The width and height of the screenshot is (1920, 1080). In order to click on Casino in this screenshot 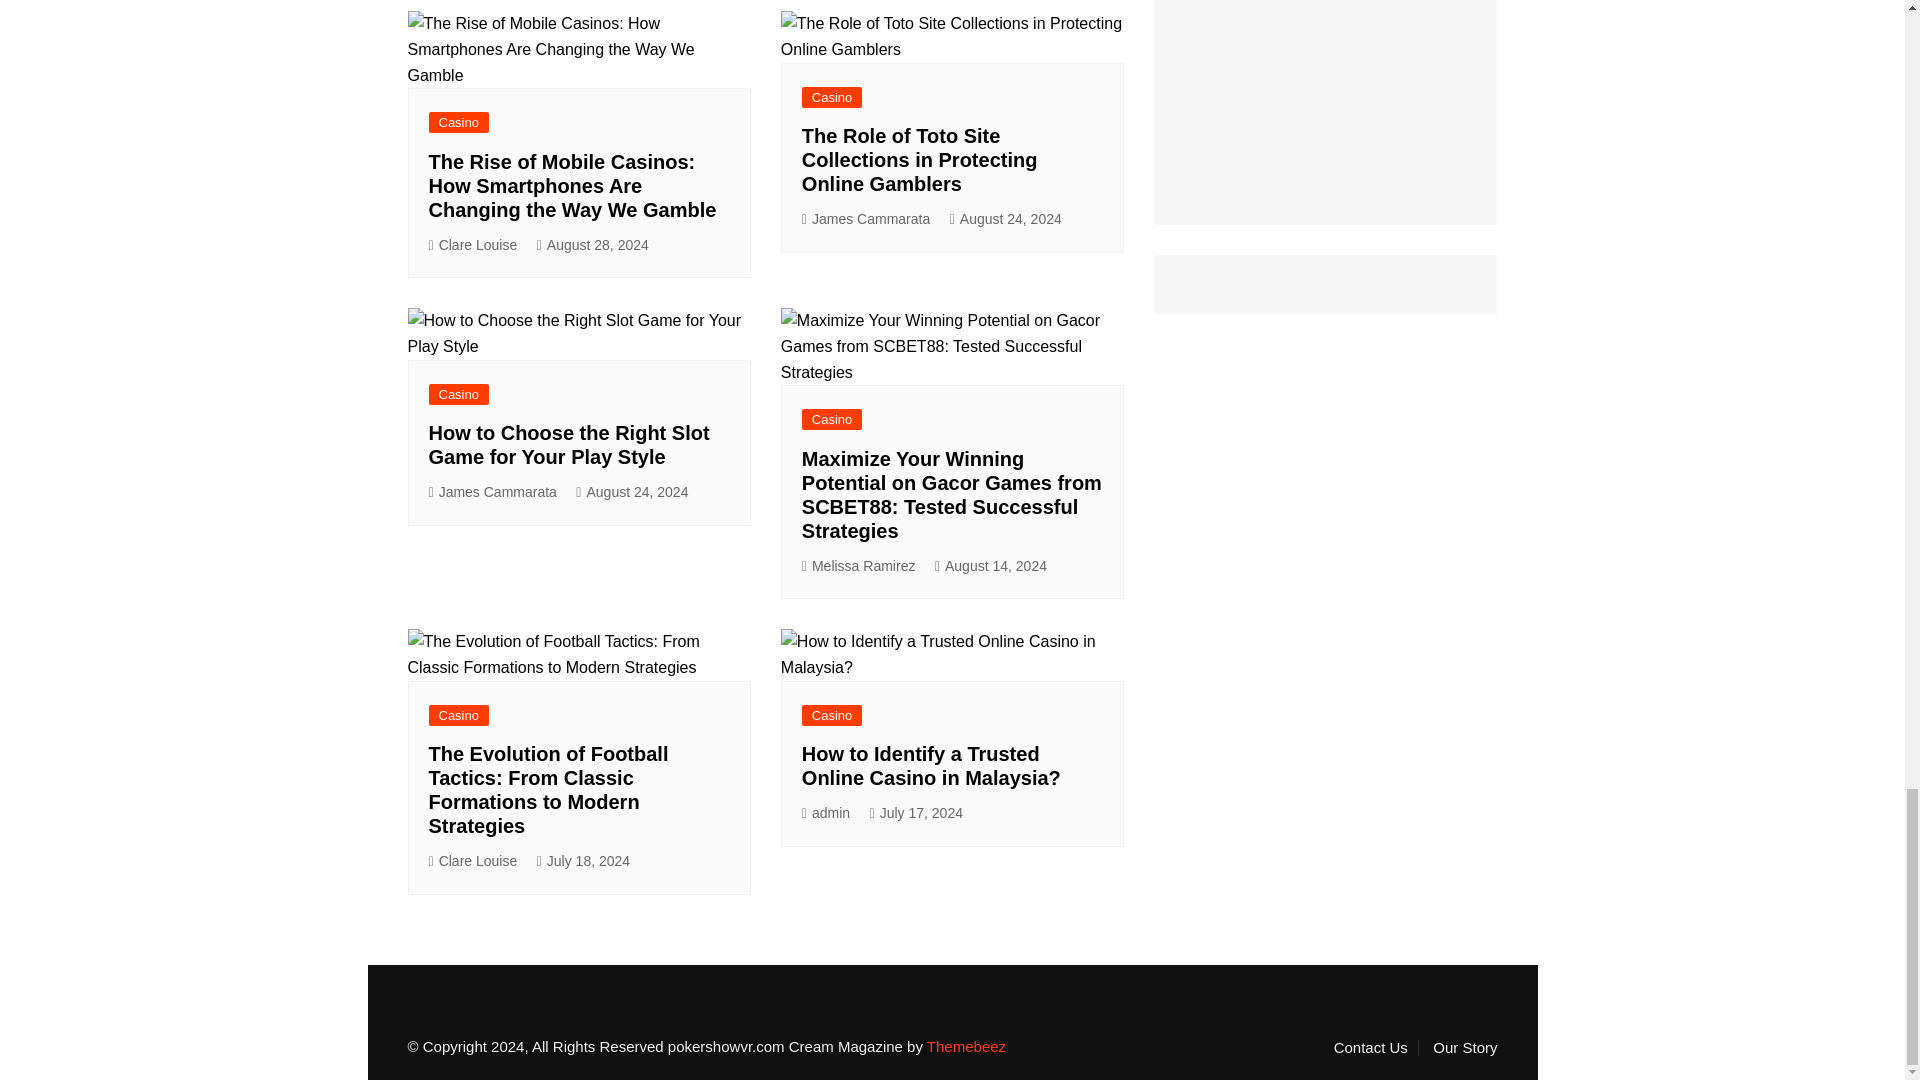, I will do `click(458, 394)`.